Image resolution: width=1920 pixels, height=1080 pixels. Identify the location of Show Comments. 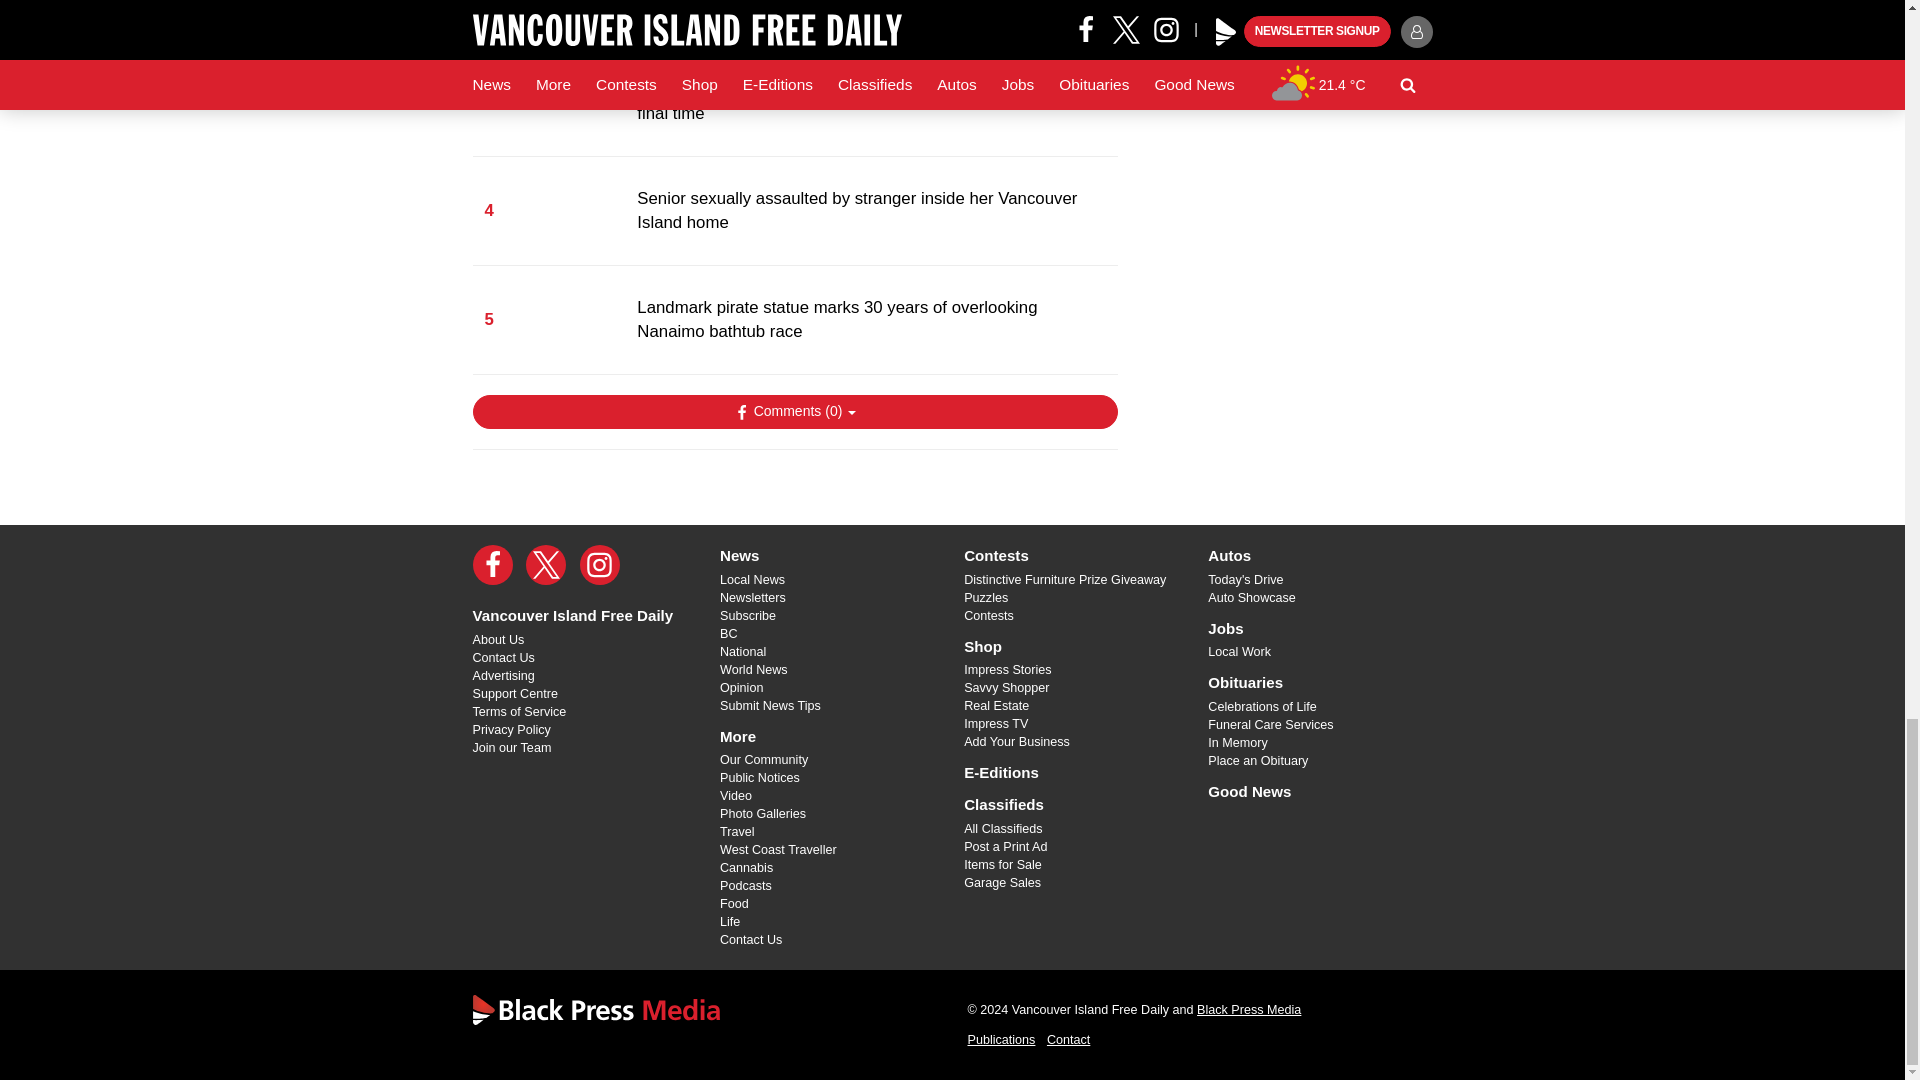
(794, 412).